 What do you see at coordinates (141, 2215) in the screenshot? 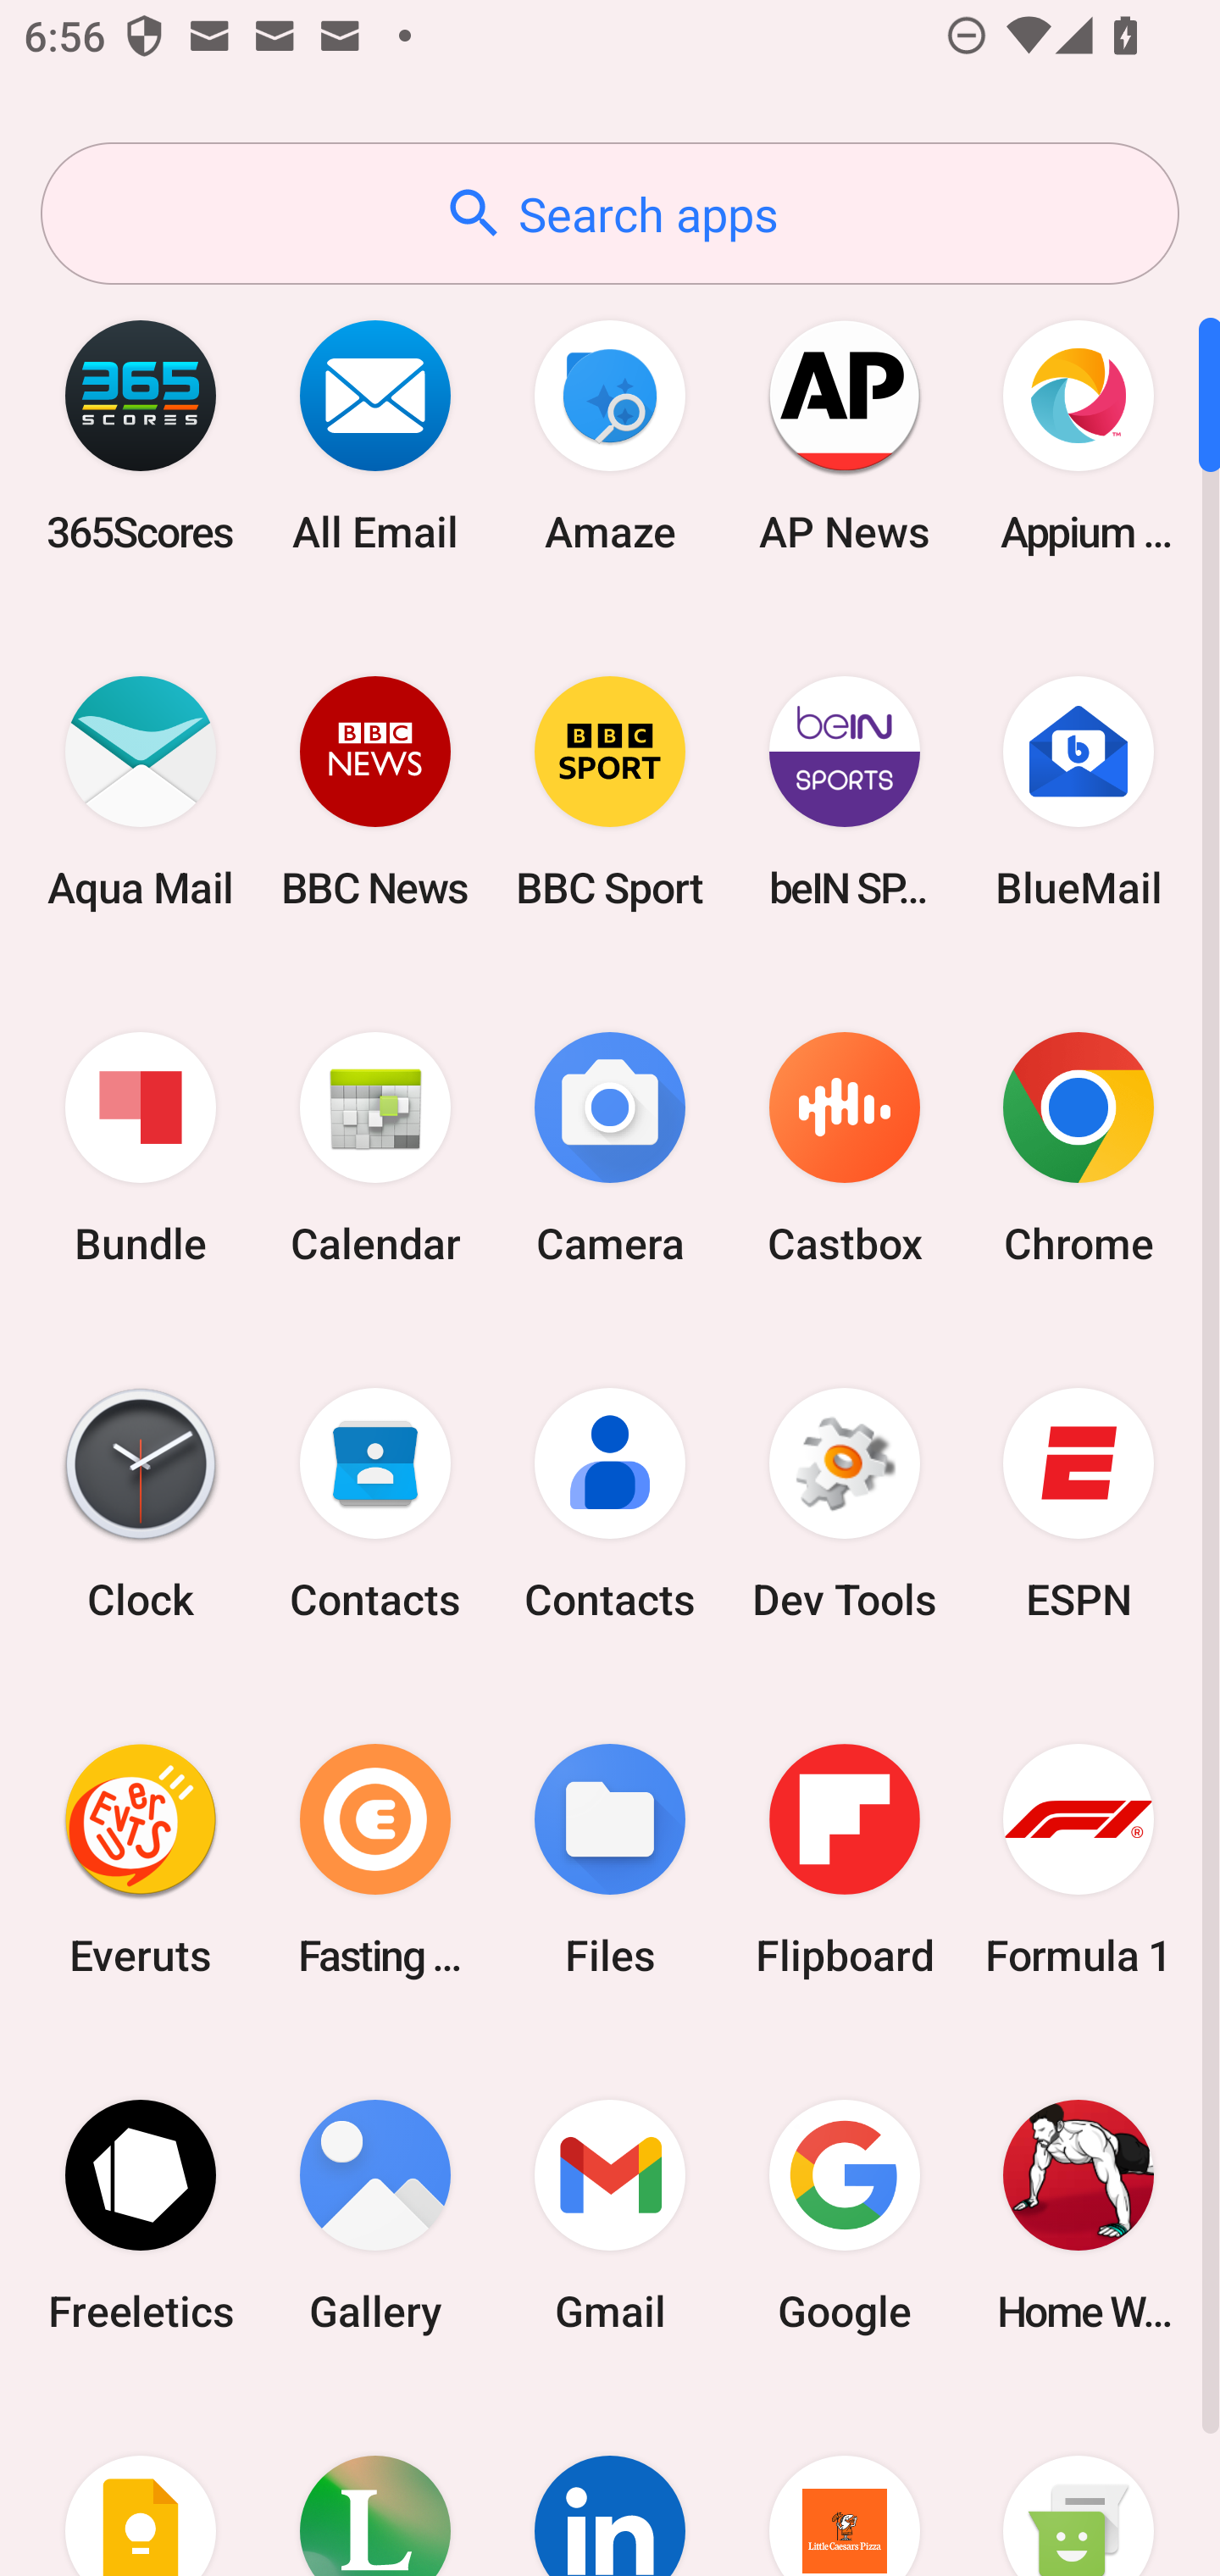
I see `Freeletics` at bounding box center [141, 2215].